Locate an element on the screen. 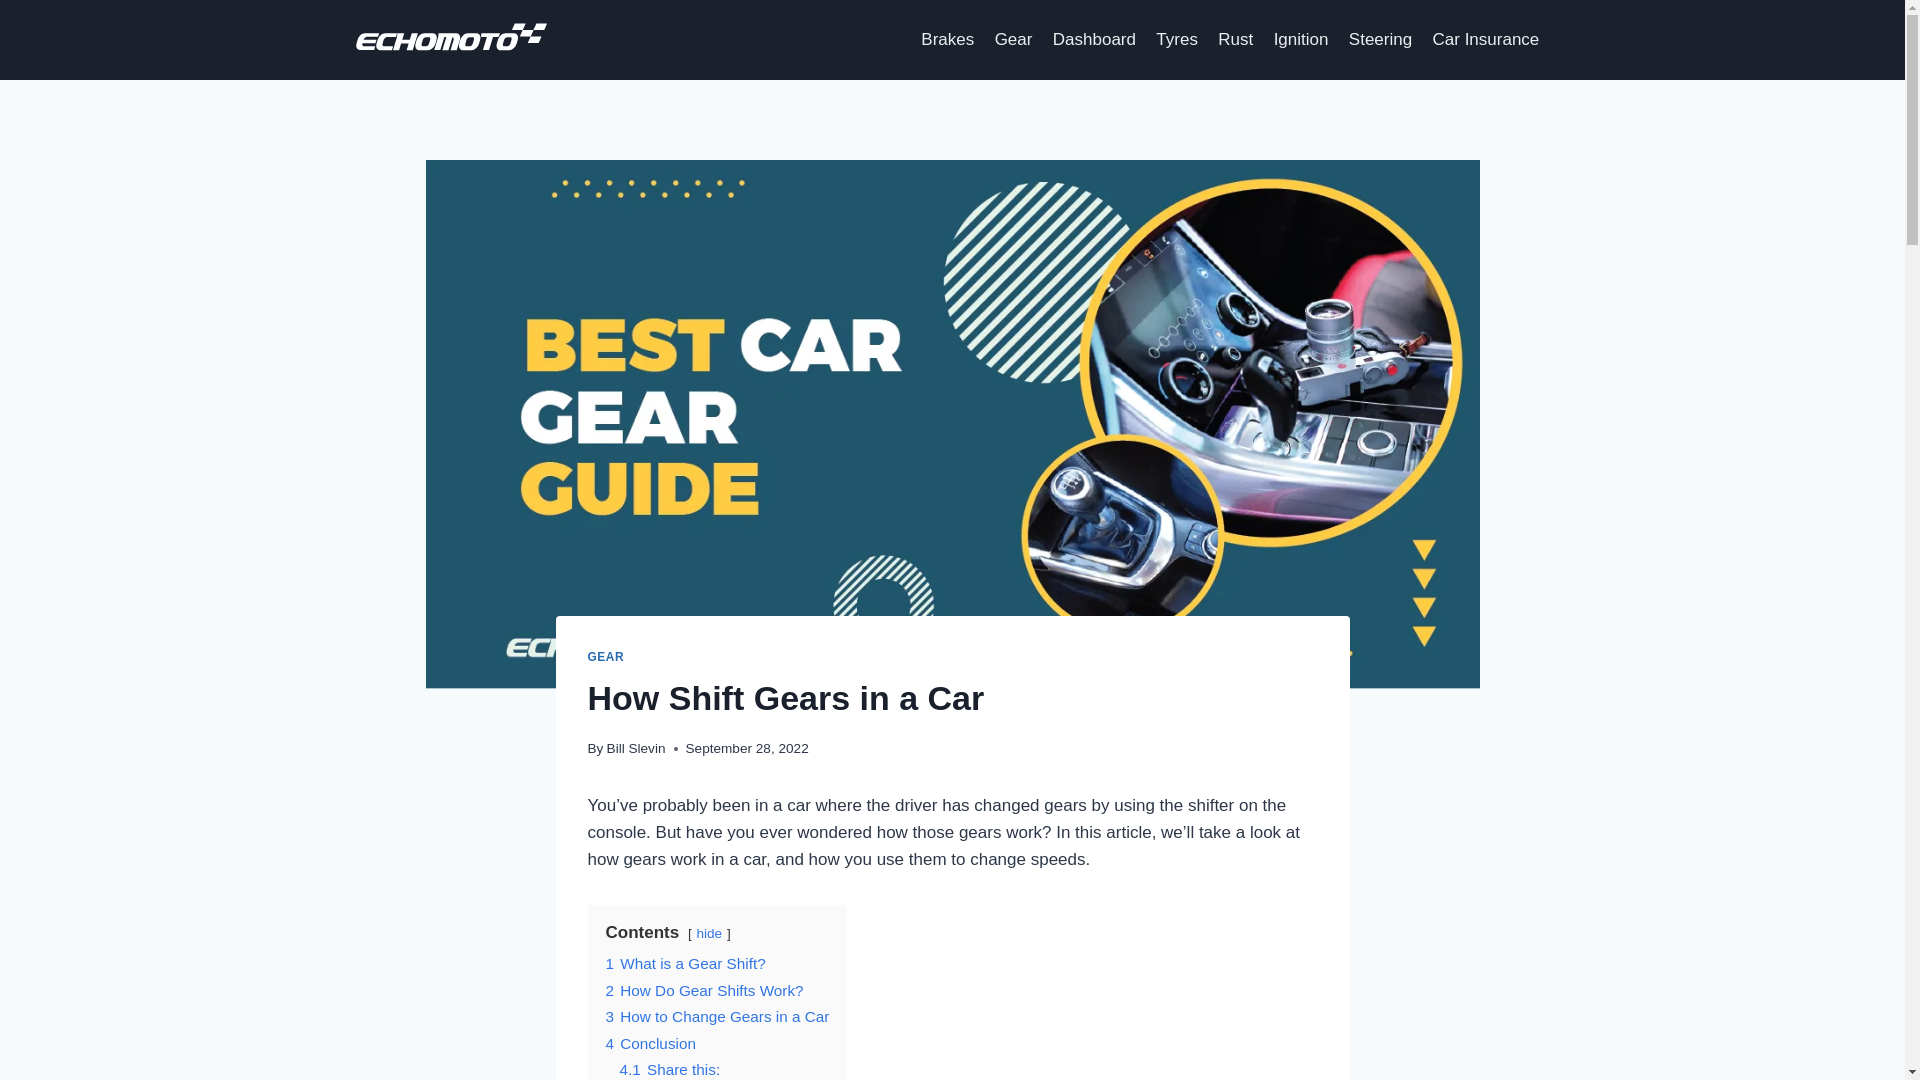 This screenshot has width=1920, height=1080. Tyres is located at coordinates (1176, 38).